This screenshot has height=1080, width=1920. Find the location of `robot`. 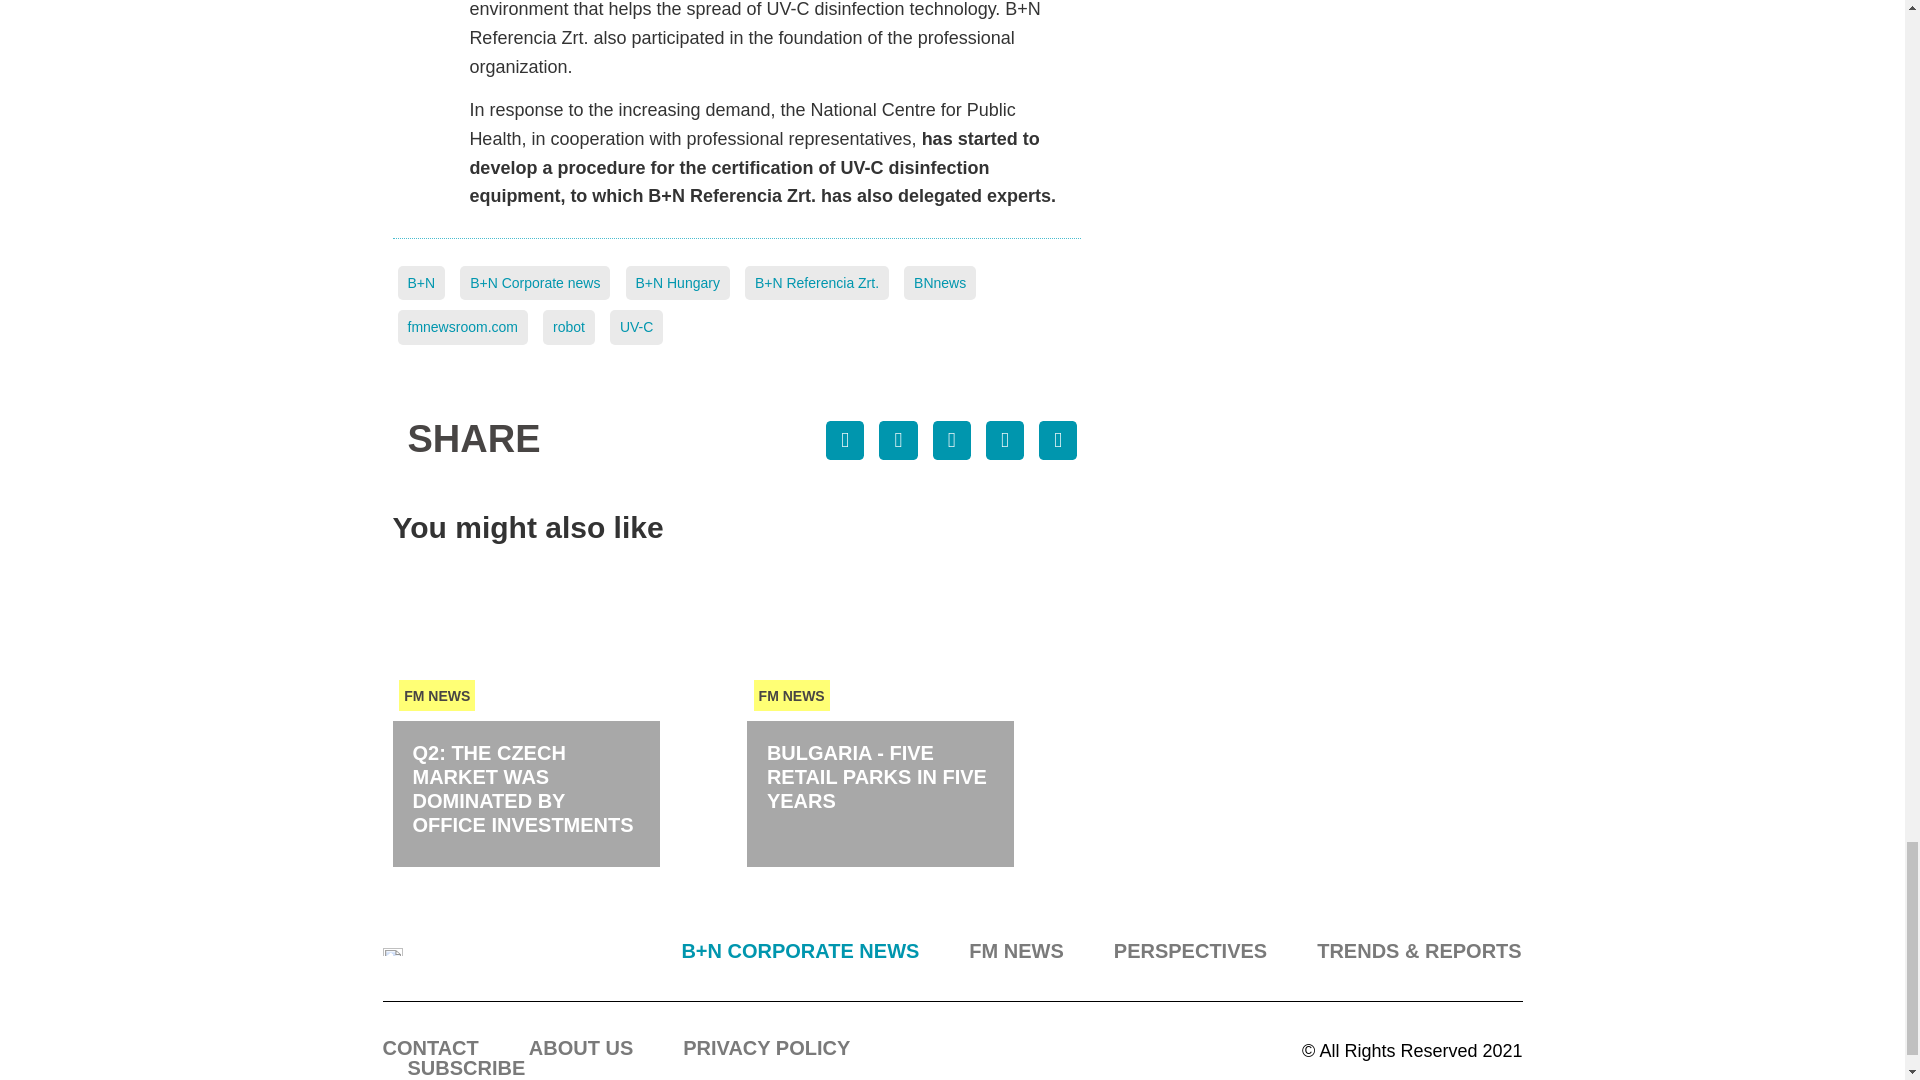

robot is located at coordinates (569, 326).